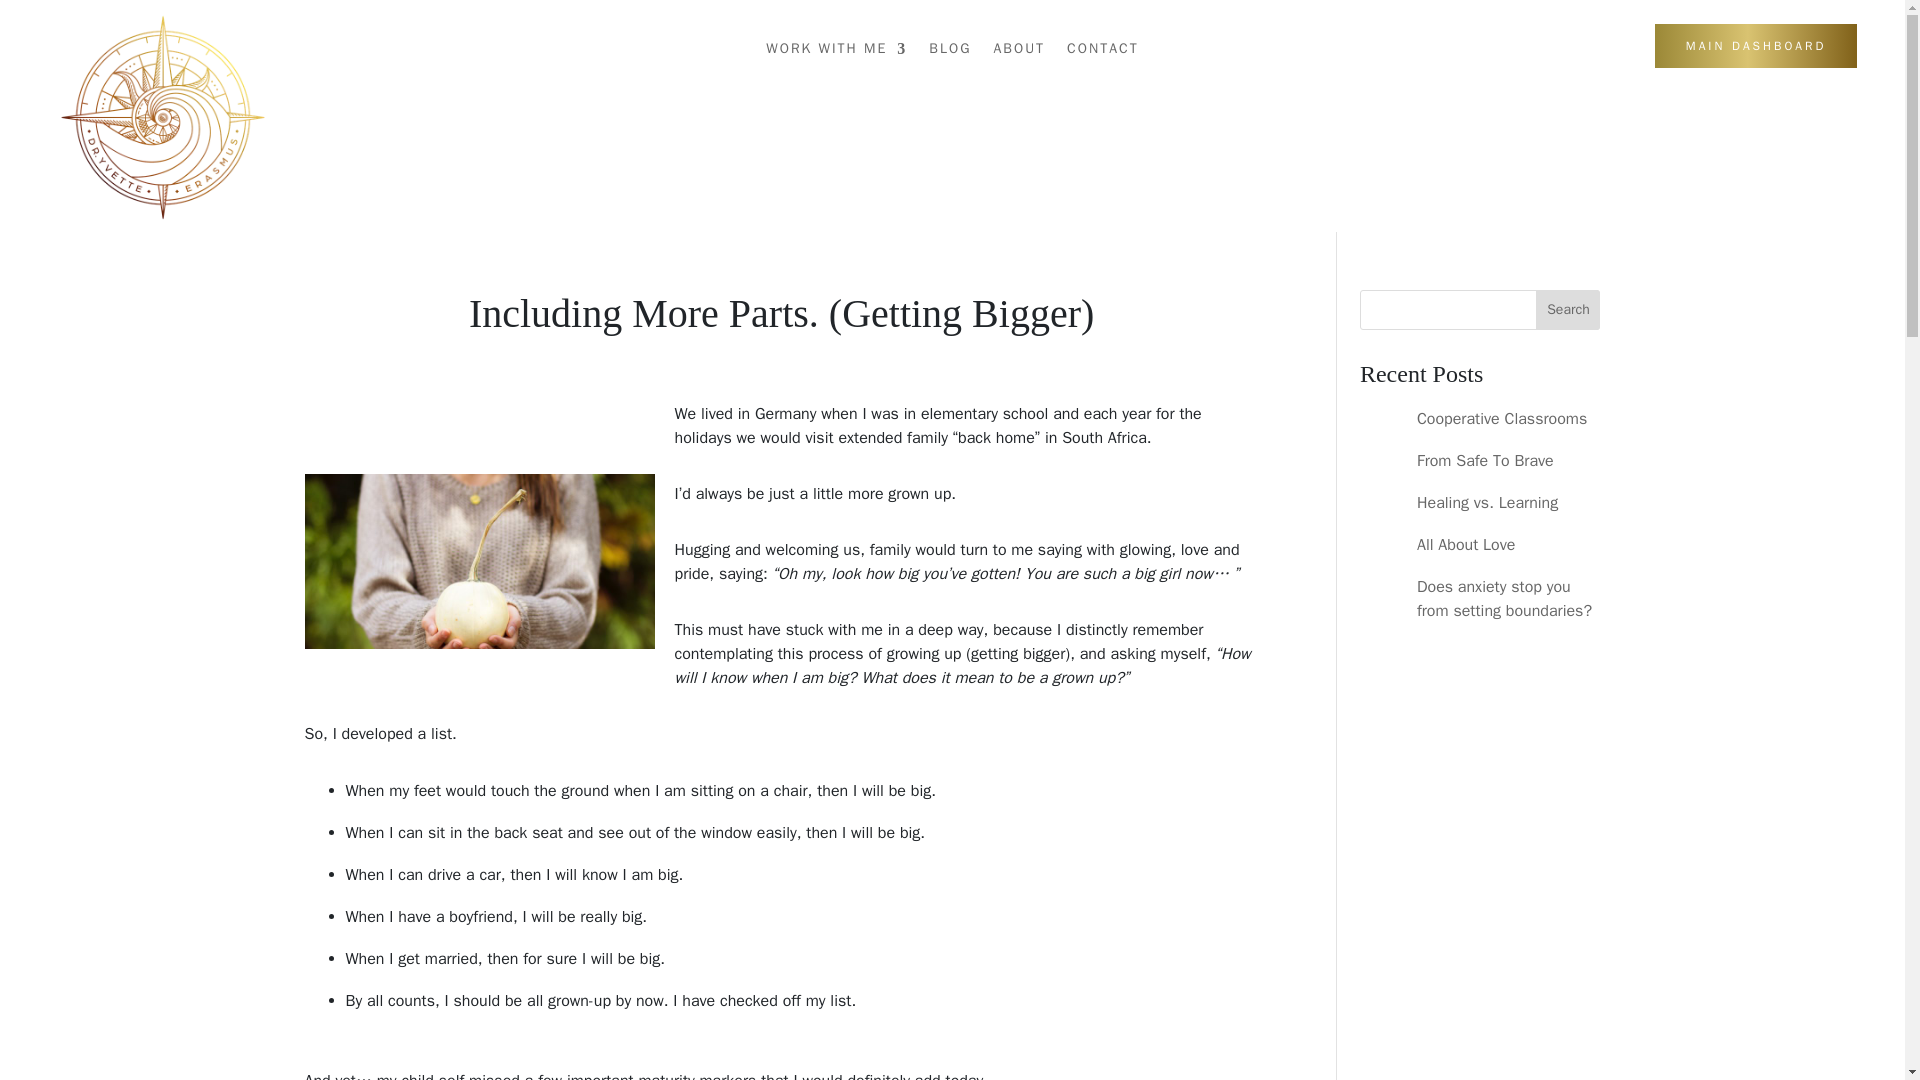 The height and width of the screenshot is (1080, 1920). Describe the element at coordinates (1502, 418) in the screenshot. I see `Cooperative Classrooms` at that location.